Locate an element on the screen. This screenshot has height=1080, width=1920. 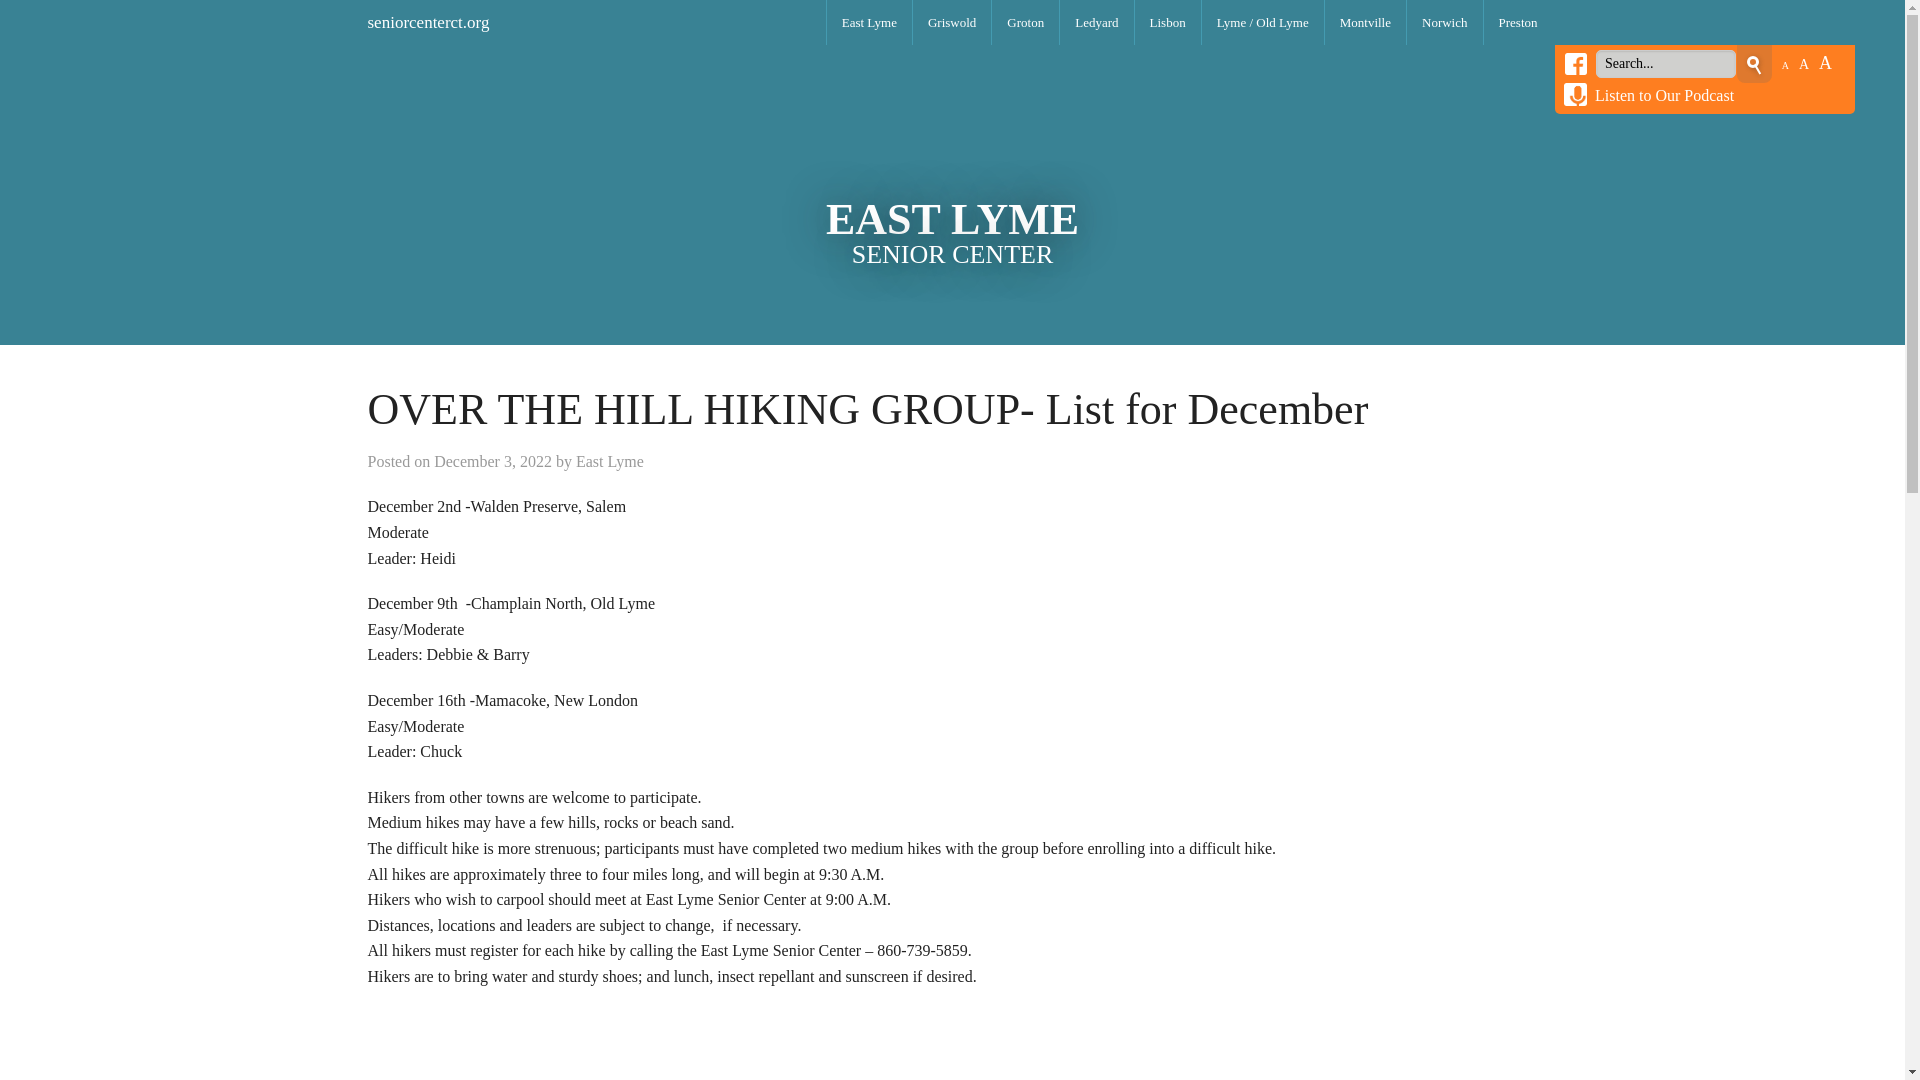
Ledyard is located at coordinates (1096, 22).